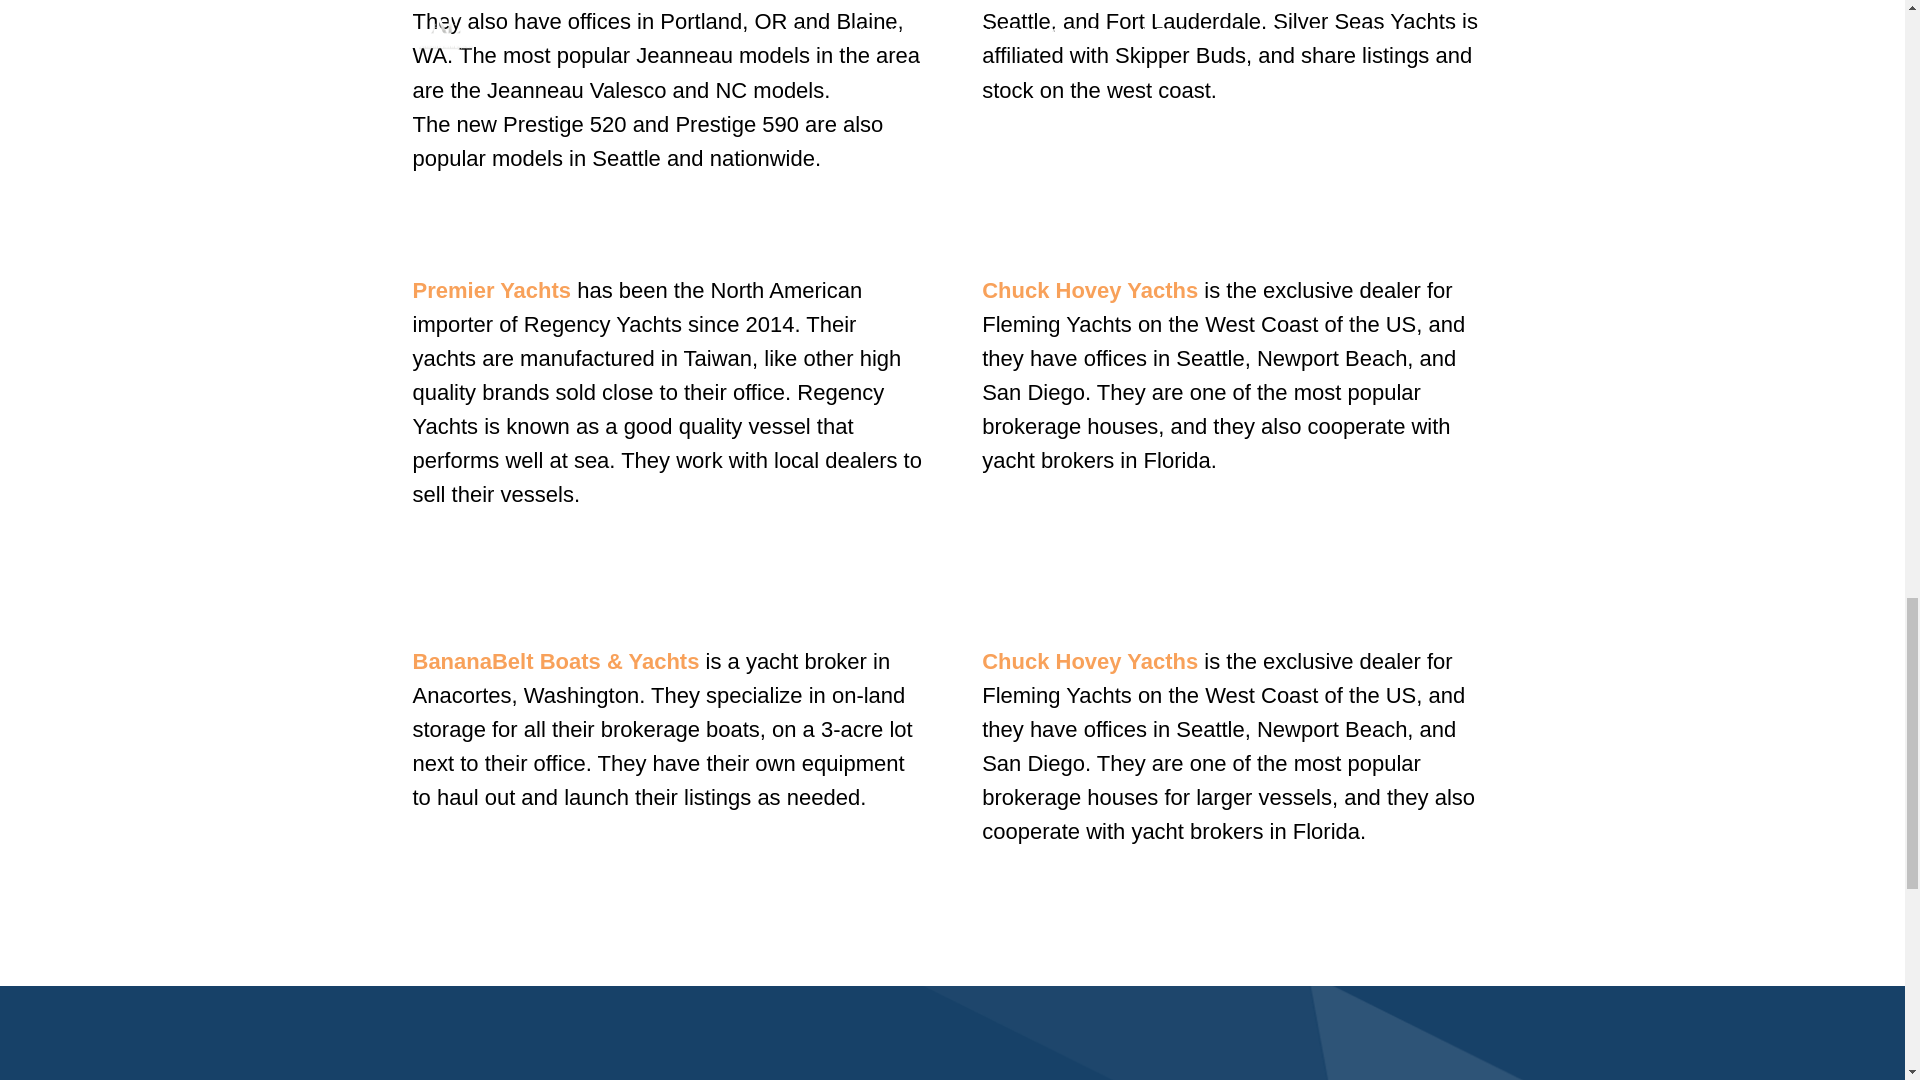 This screenshot has height=1080, width=1920. I want to click on Premier Yachts for sale, so click(491, 290).